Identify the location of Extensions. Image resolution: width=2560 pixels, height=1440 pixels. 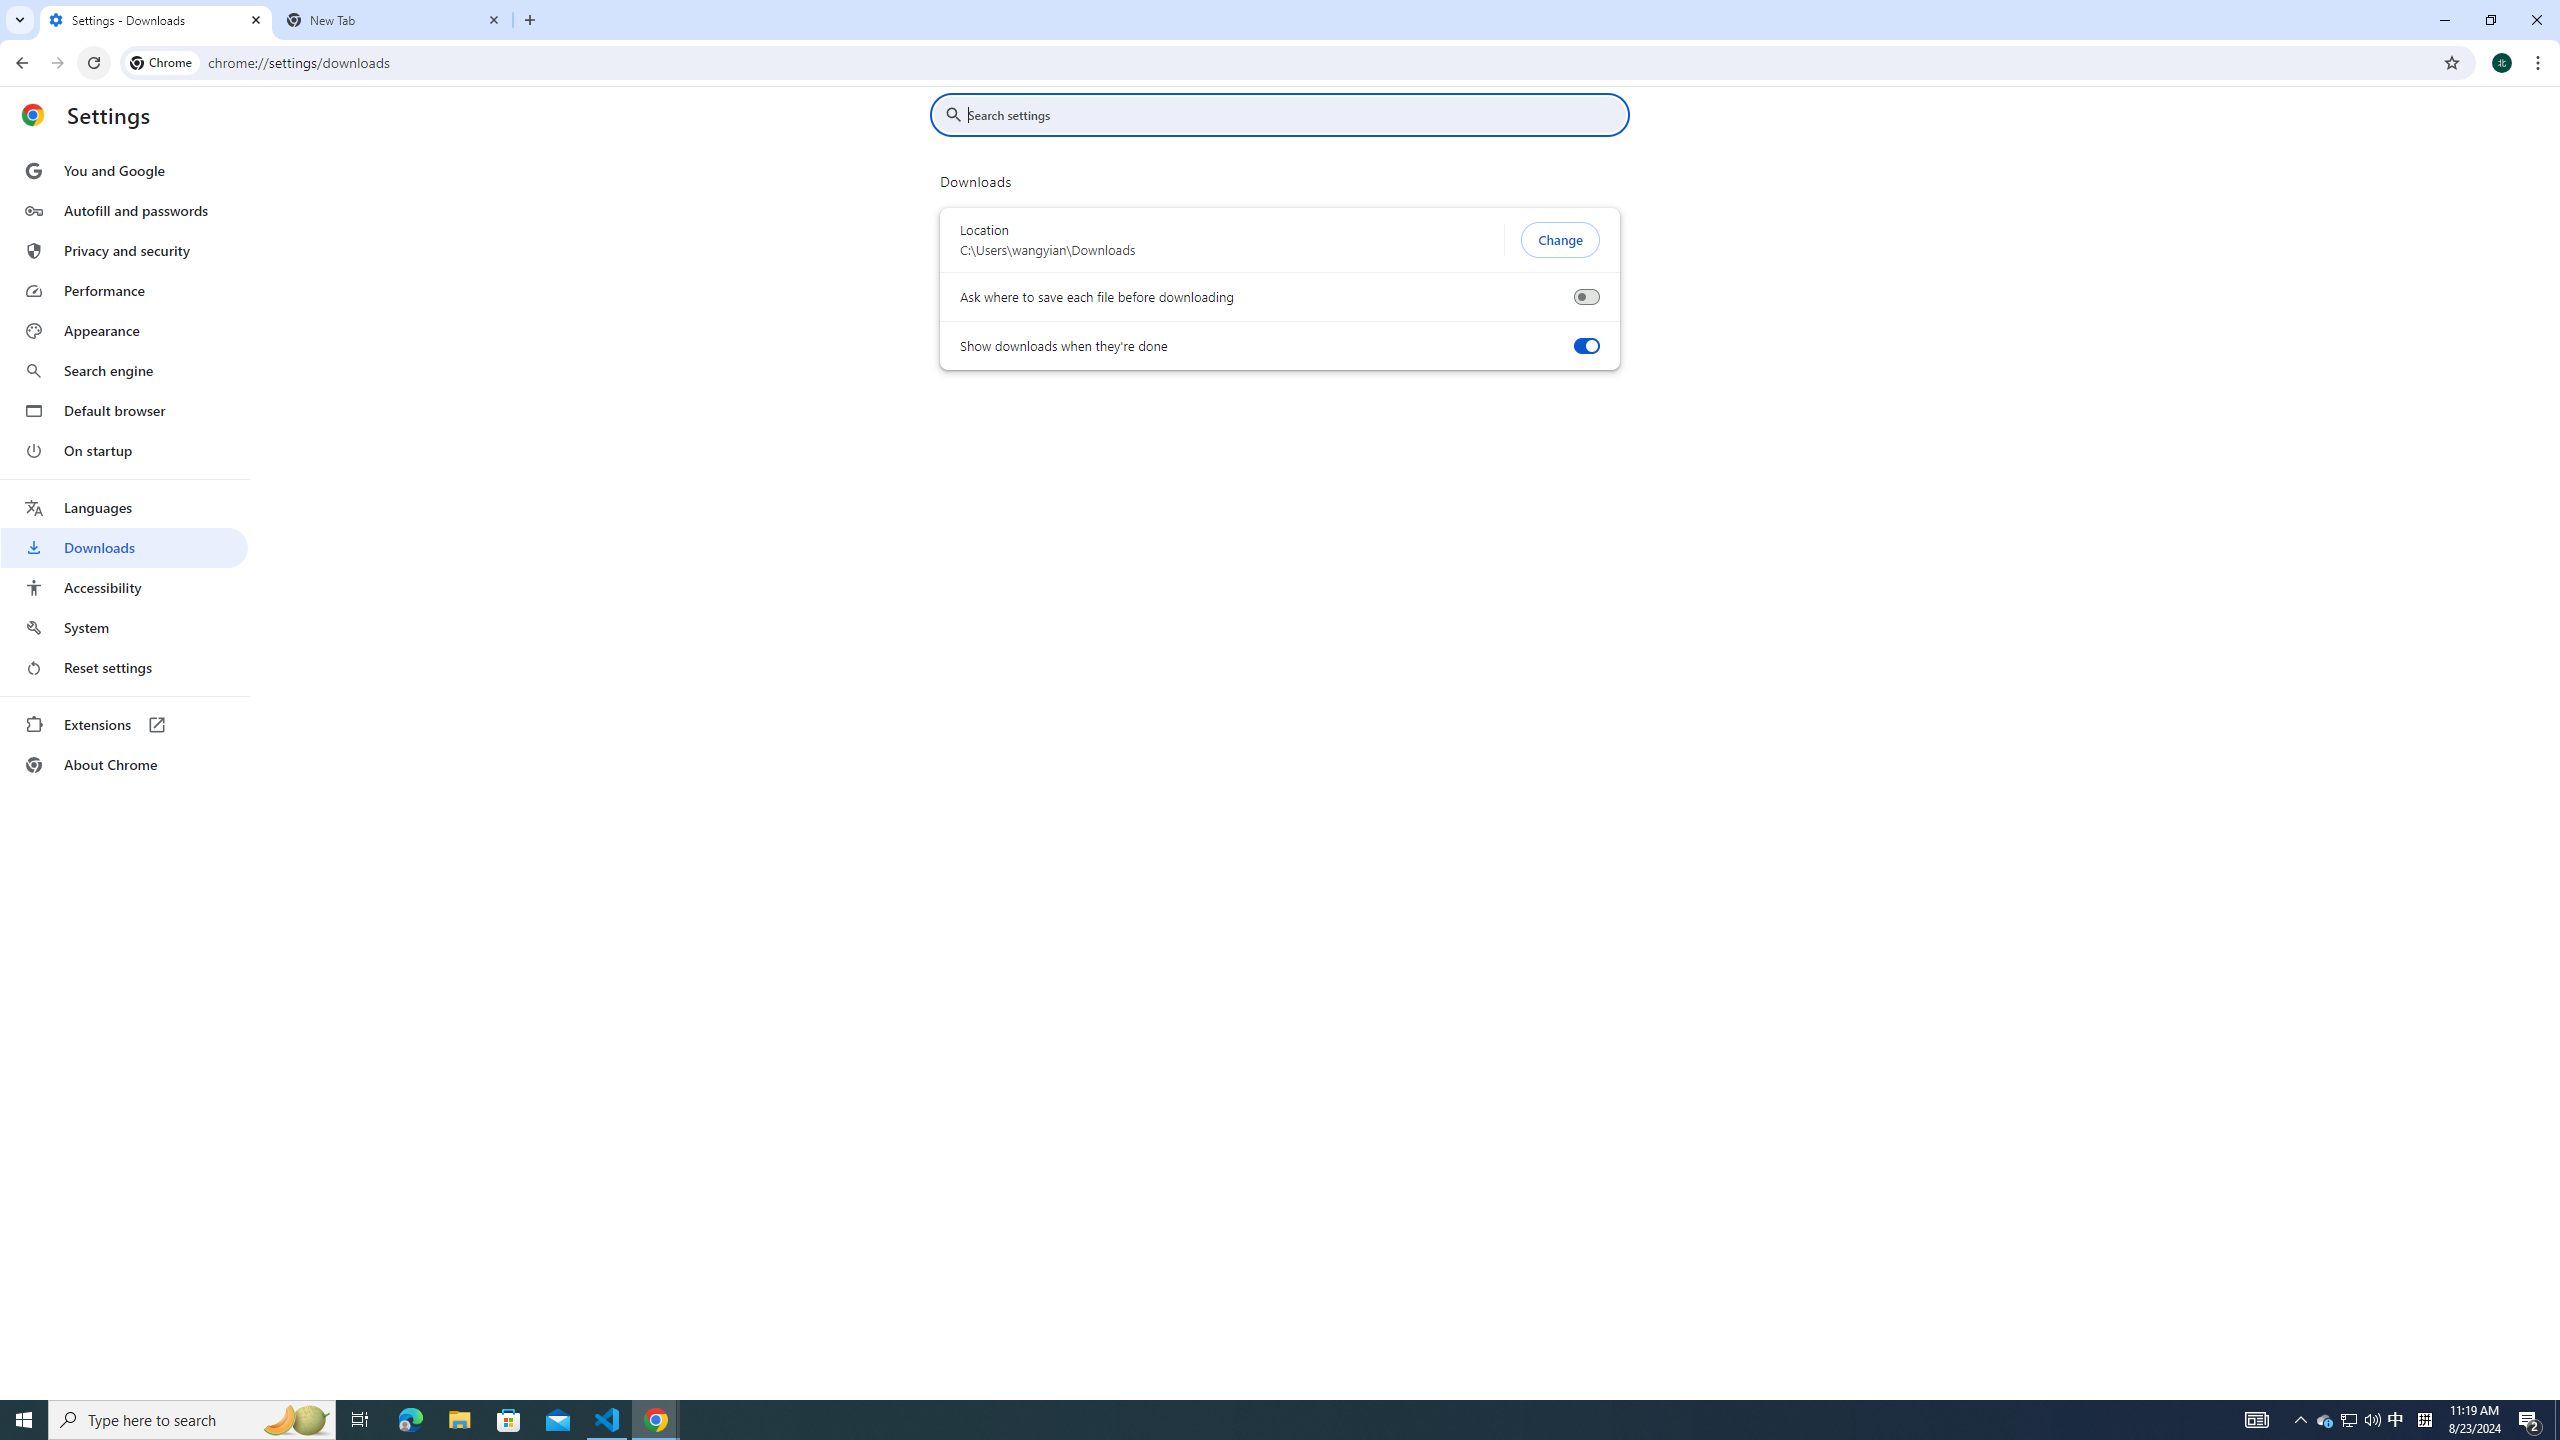
(124, 724).